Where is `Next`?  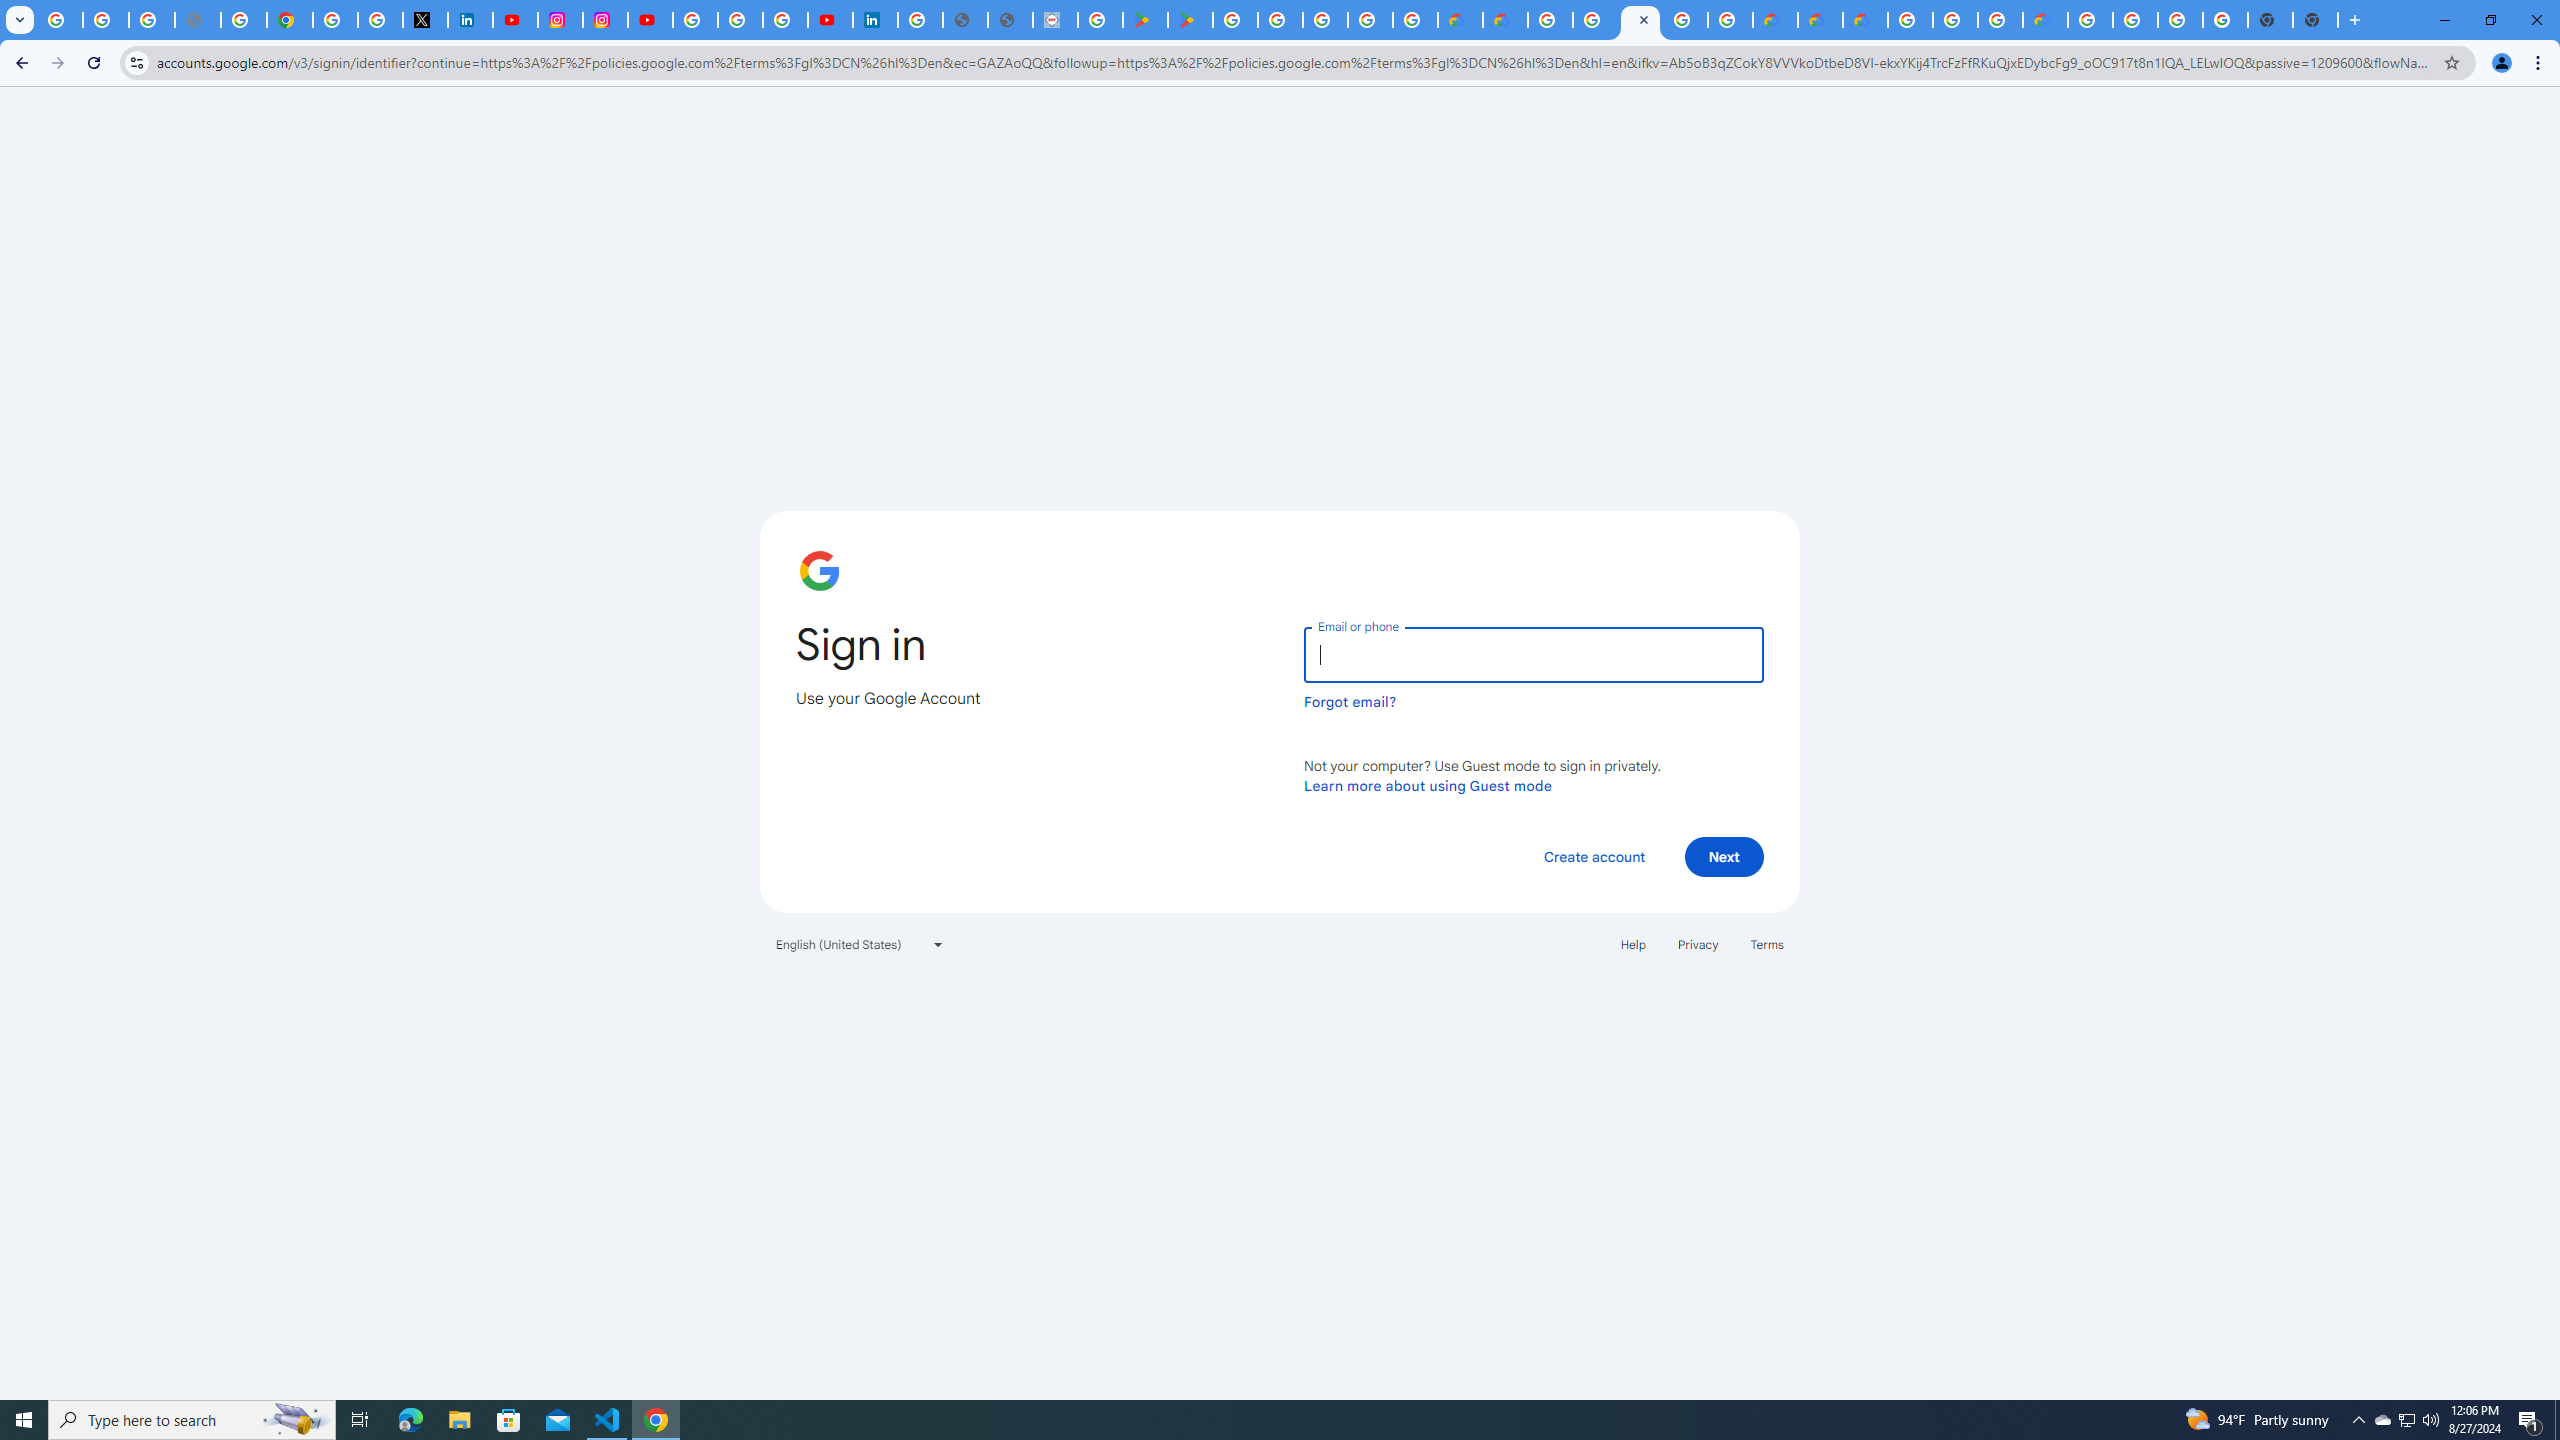 Next is located at coordinates (1724, 856).